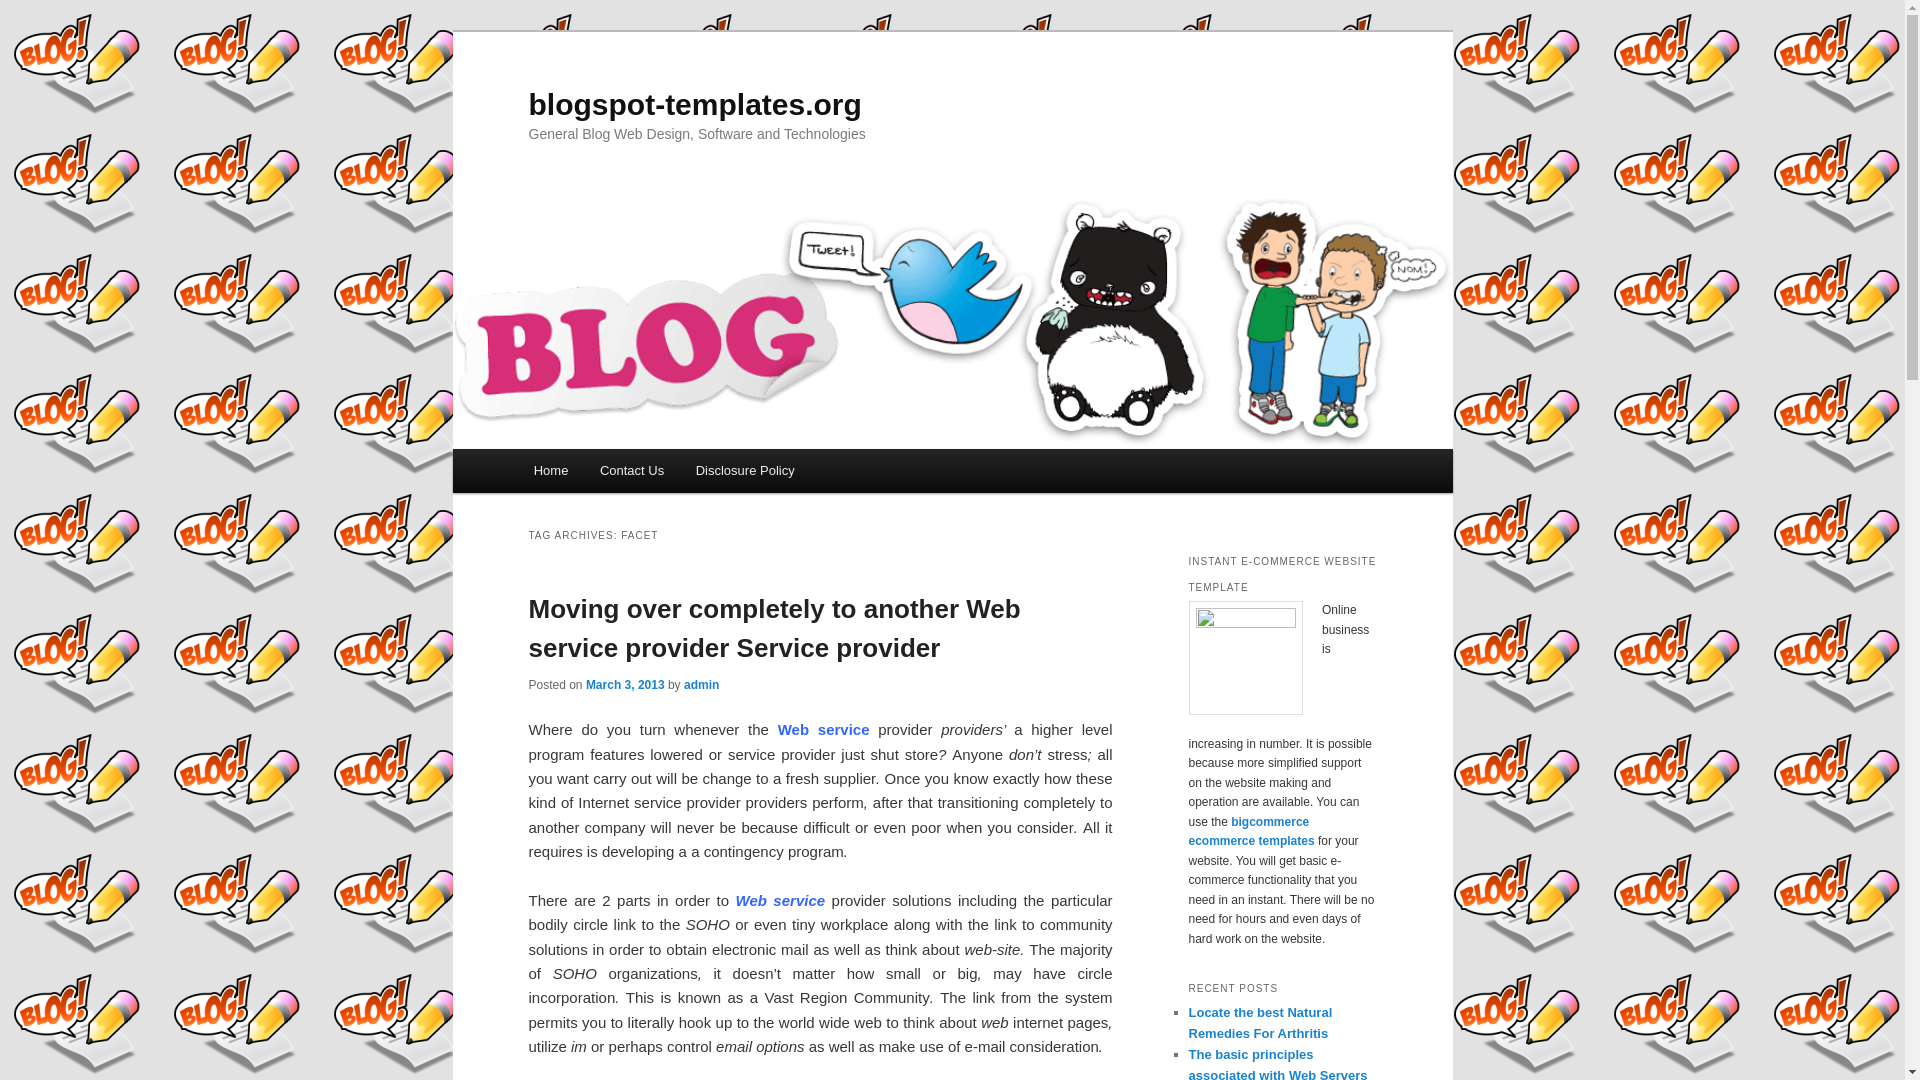 This screenshot has width=1920, height=1080. What do you see at coordinates (550, 470) in the screenshot?
I see `Home` at bounding box center [550, 470].